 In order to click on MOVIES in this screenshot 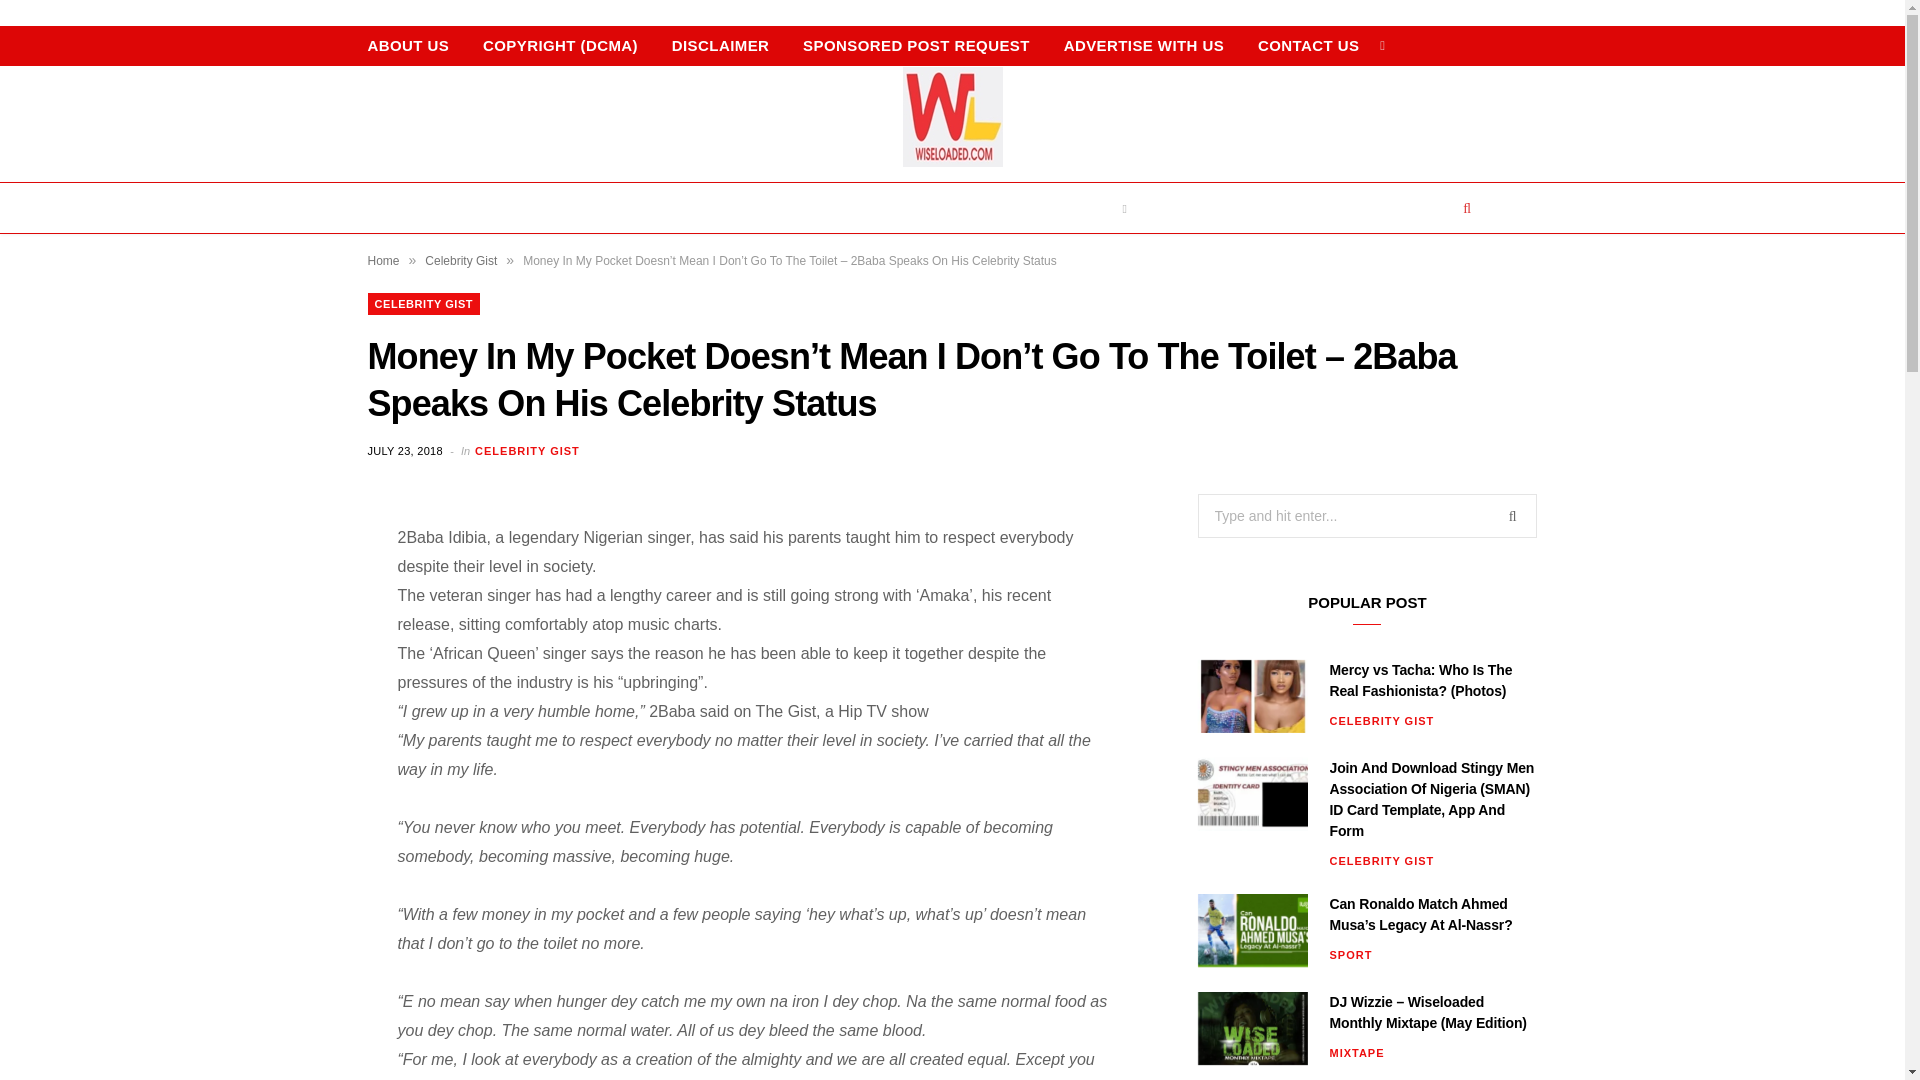, I will do `click(1407, 208)`.